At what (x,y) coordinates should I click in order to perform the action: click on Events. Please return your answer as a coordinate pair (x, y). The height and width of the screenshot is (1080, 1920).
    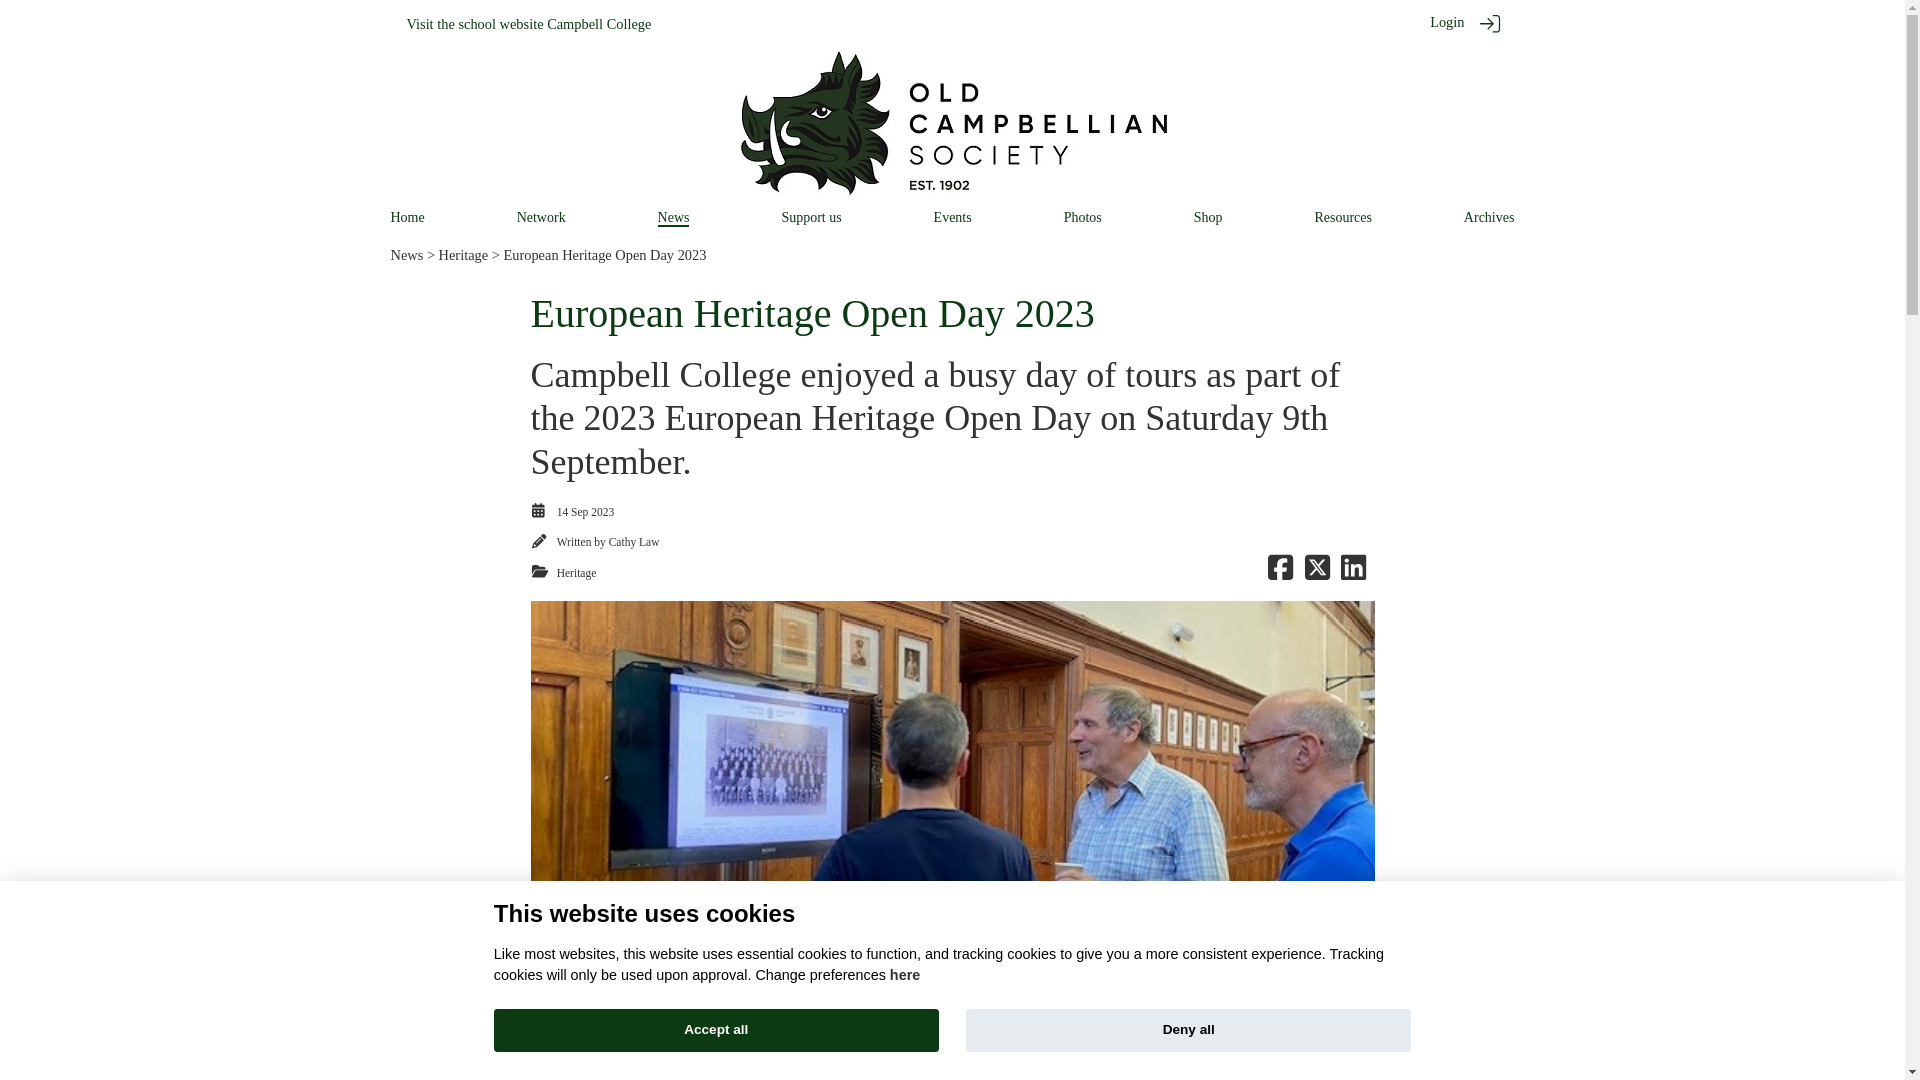
    Looking at the image, I should click on (952, 216).